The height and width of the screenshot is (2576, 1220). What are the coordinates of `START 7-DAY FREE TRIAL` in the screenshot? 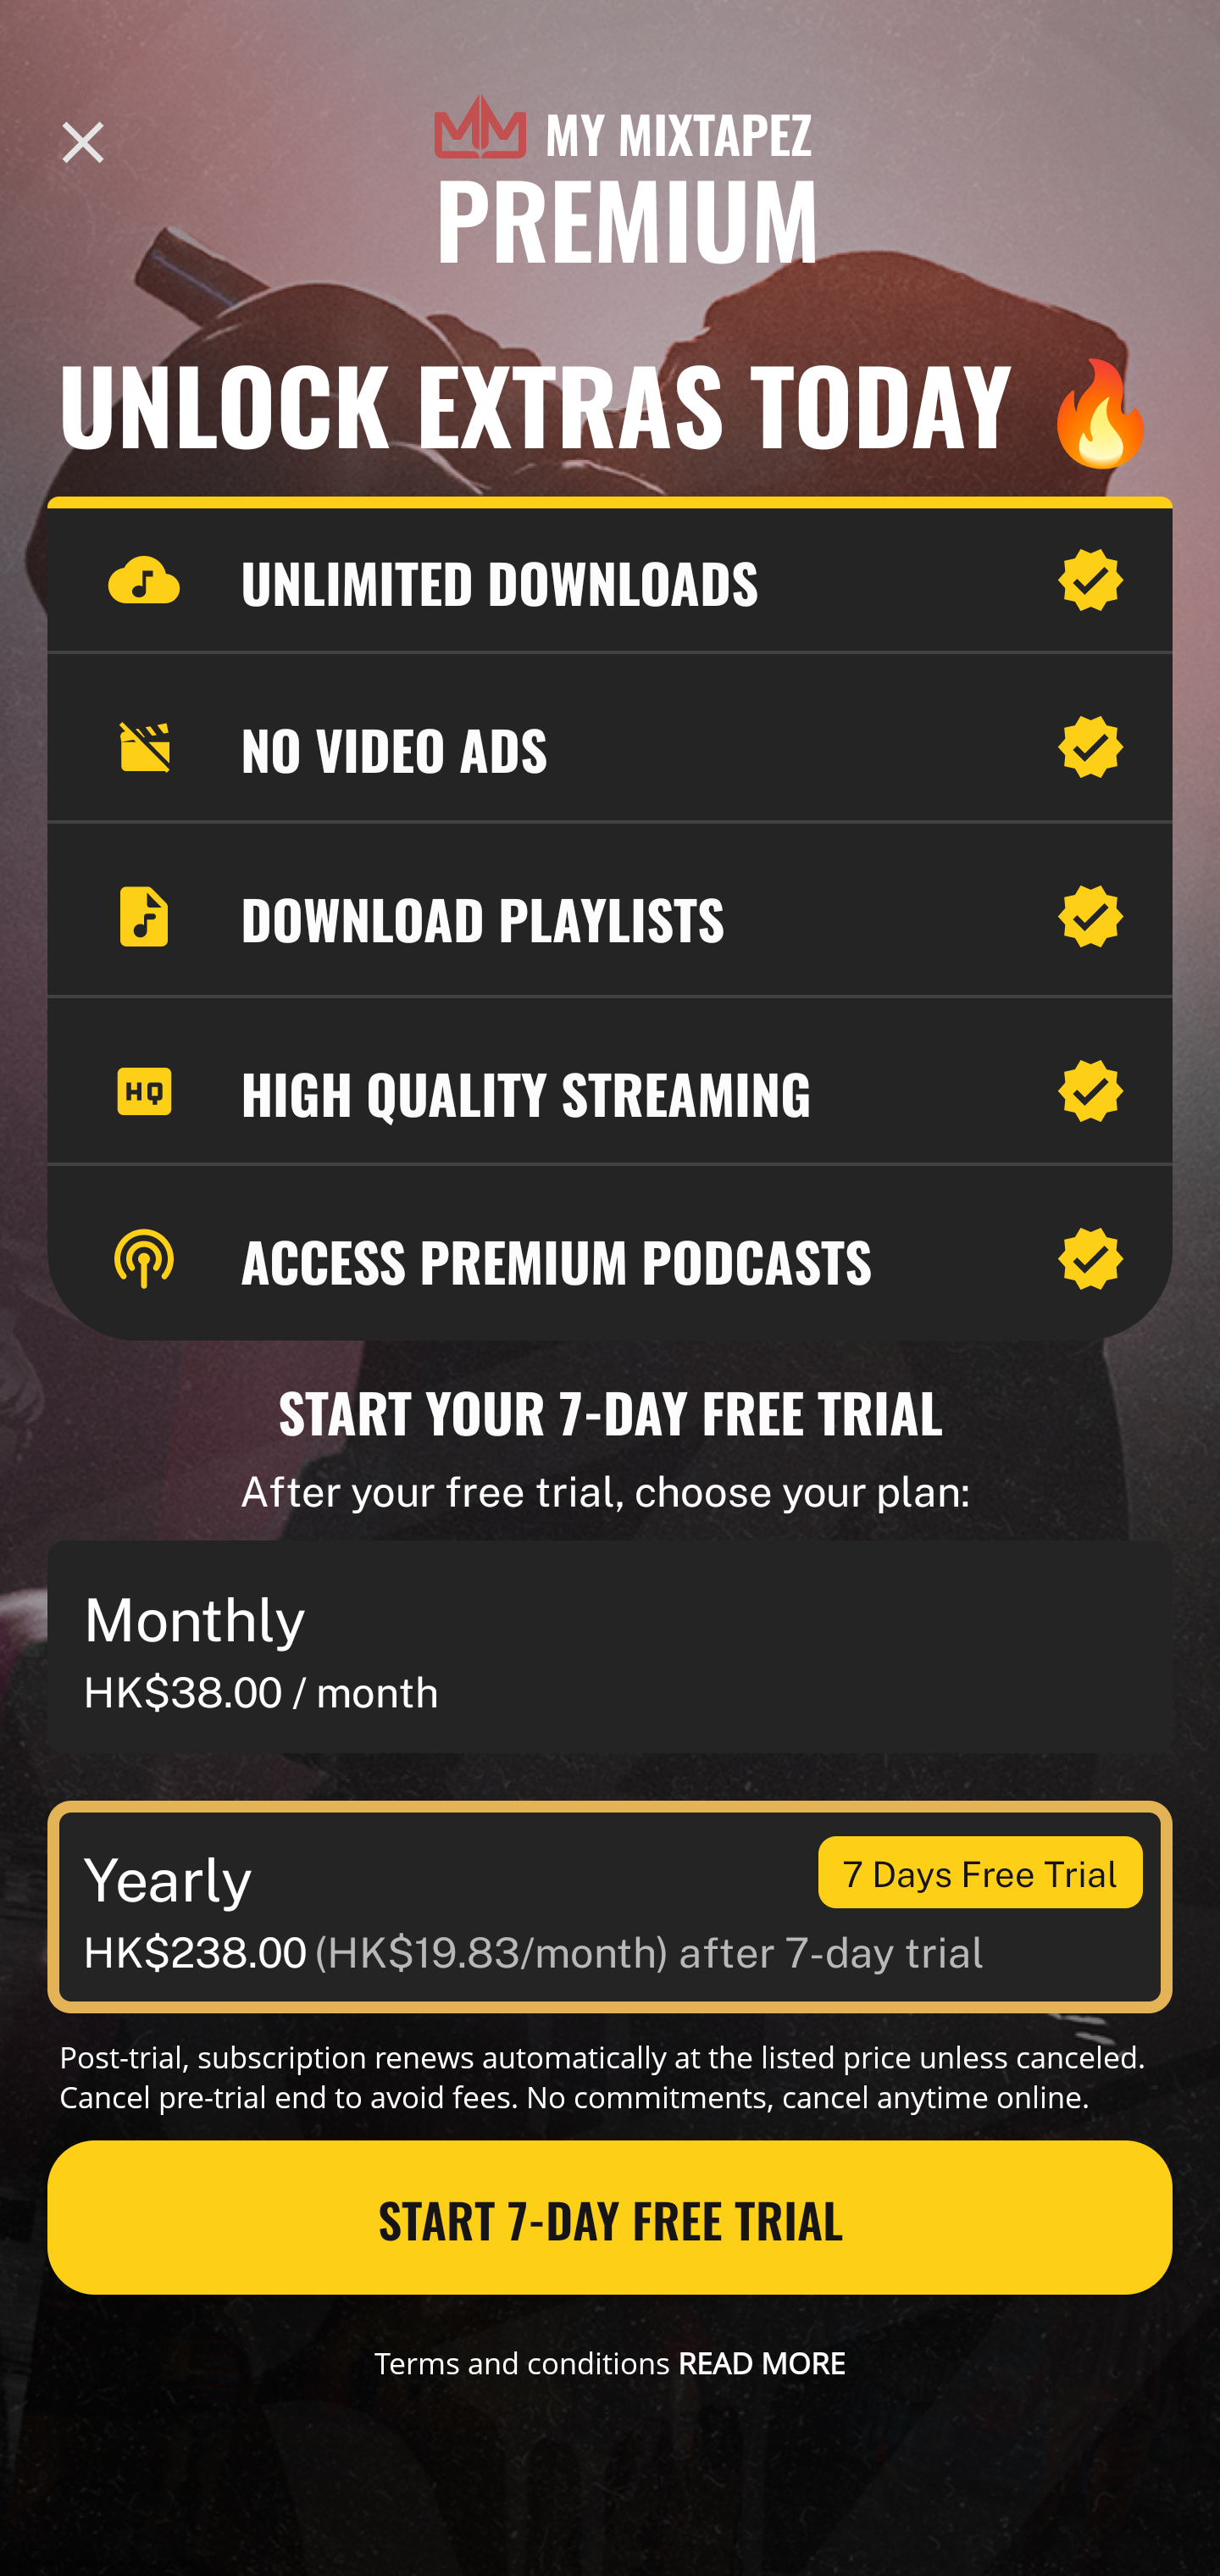 It's located at (610, 2218).